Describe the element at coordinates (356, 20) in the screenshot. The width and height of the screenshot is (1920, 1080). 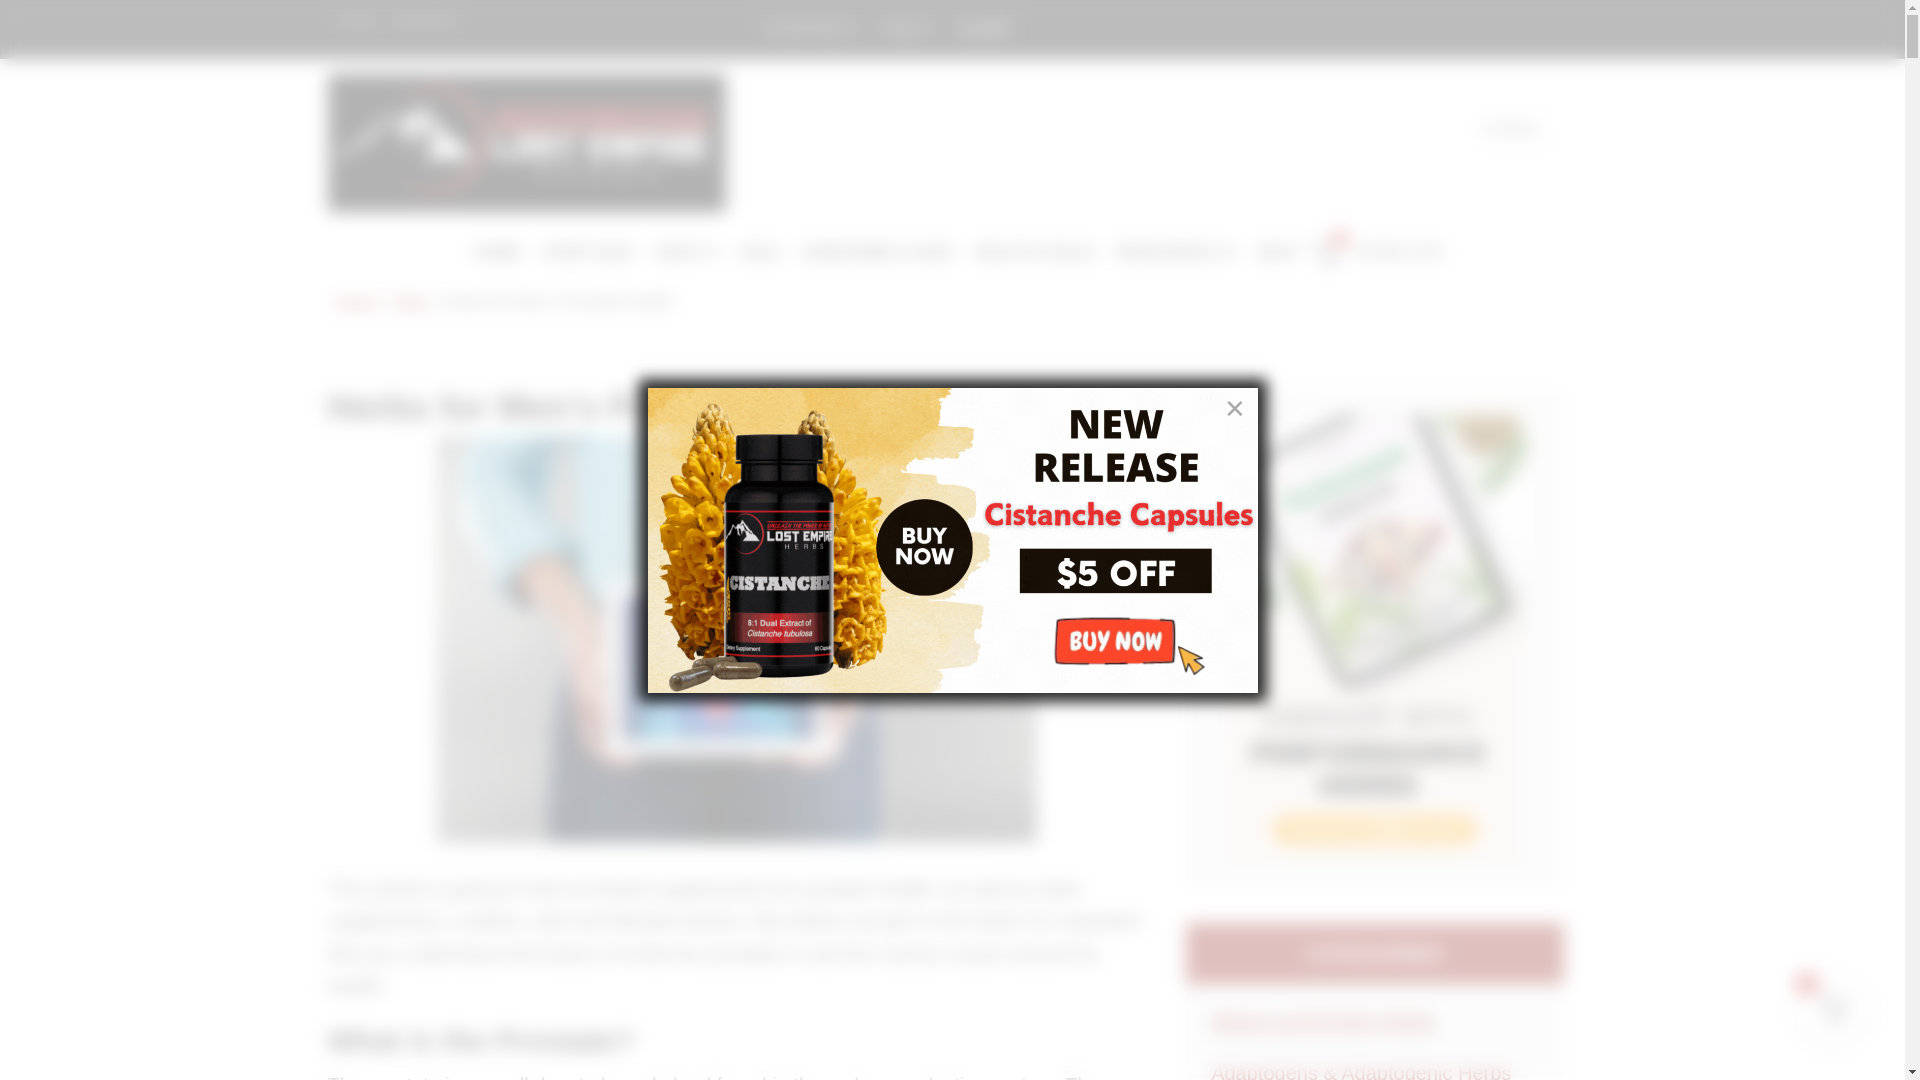
I see `Login` at that location.